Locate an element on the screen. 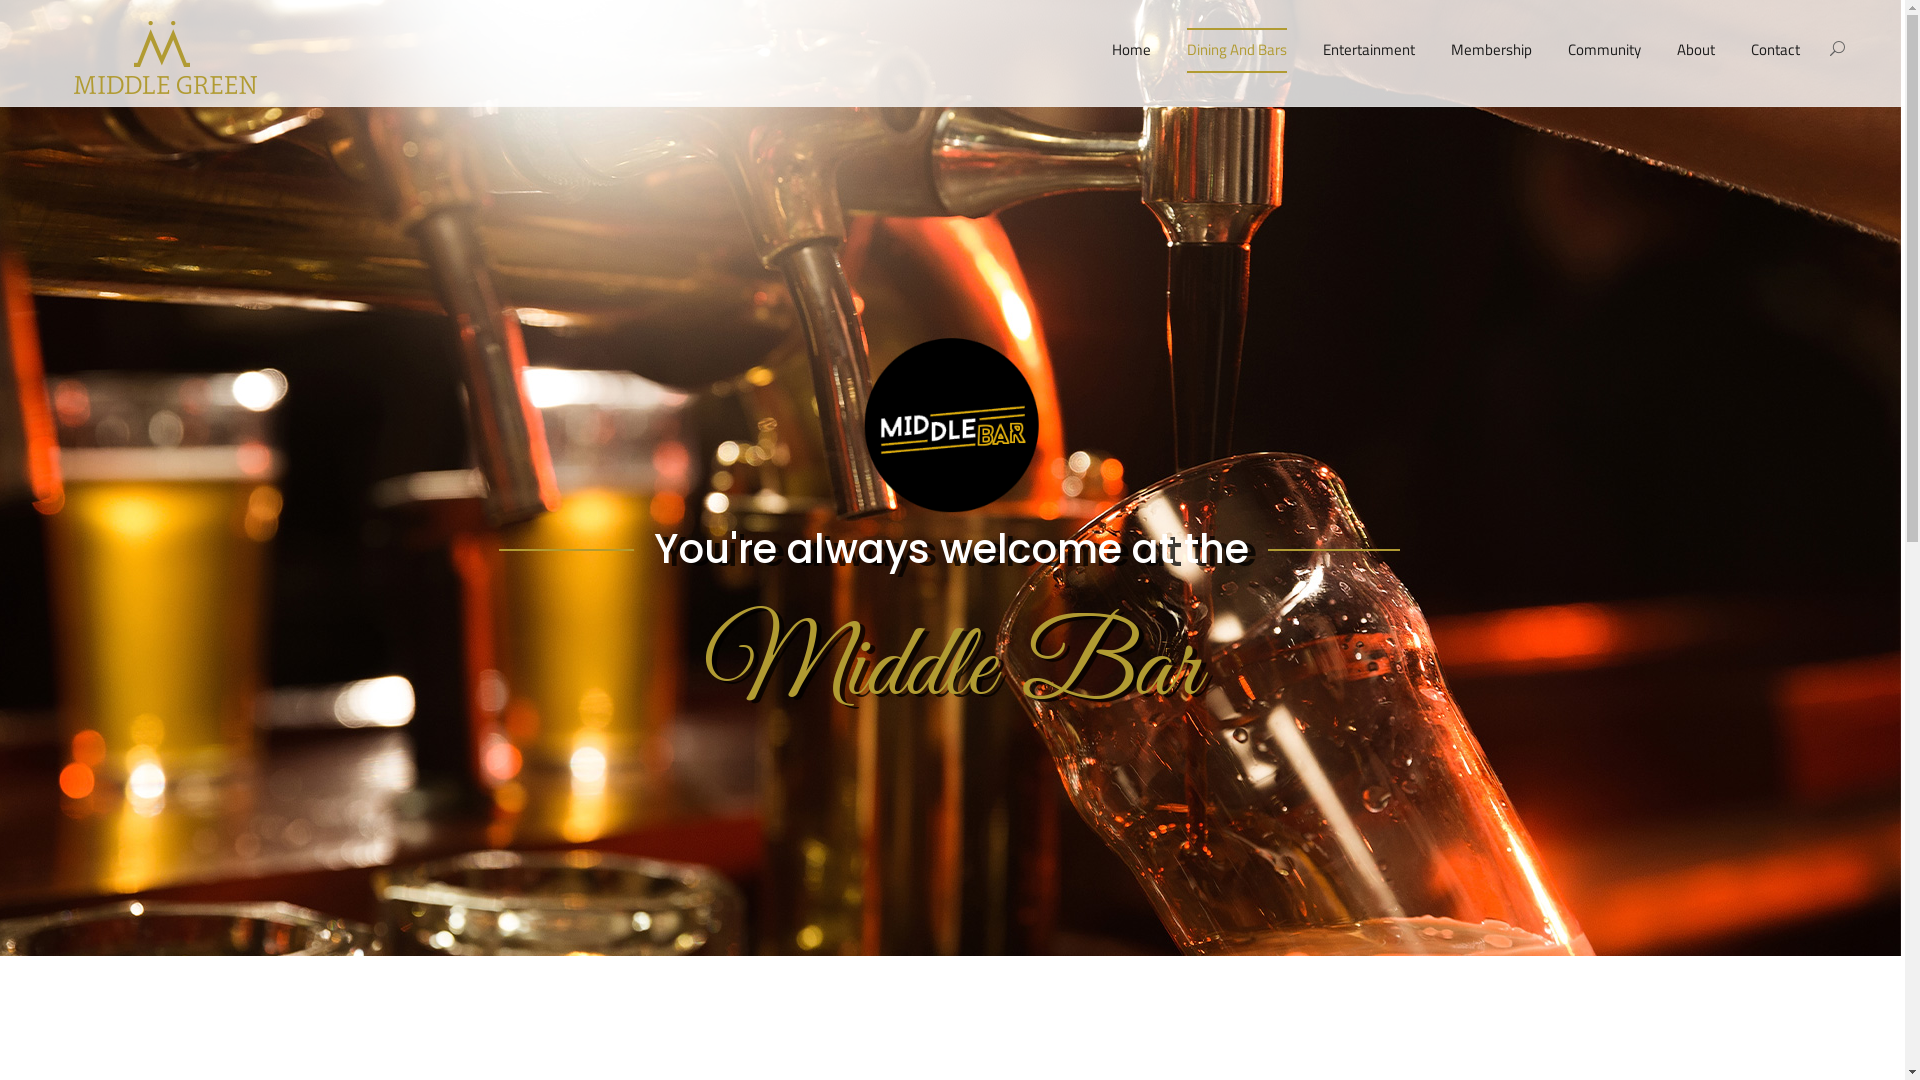  Home is located at coordinates (1132, 50).